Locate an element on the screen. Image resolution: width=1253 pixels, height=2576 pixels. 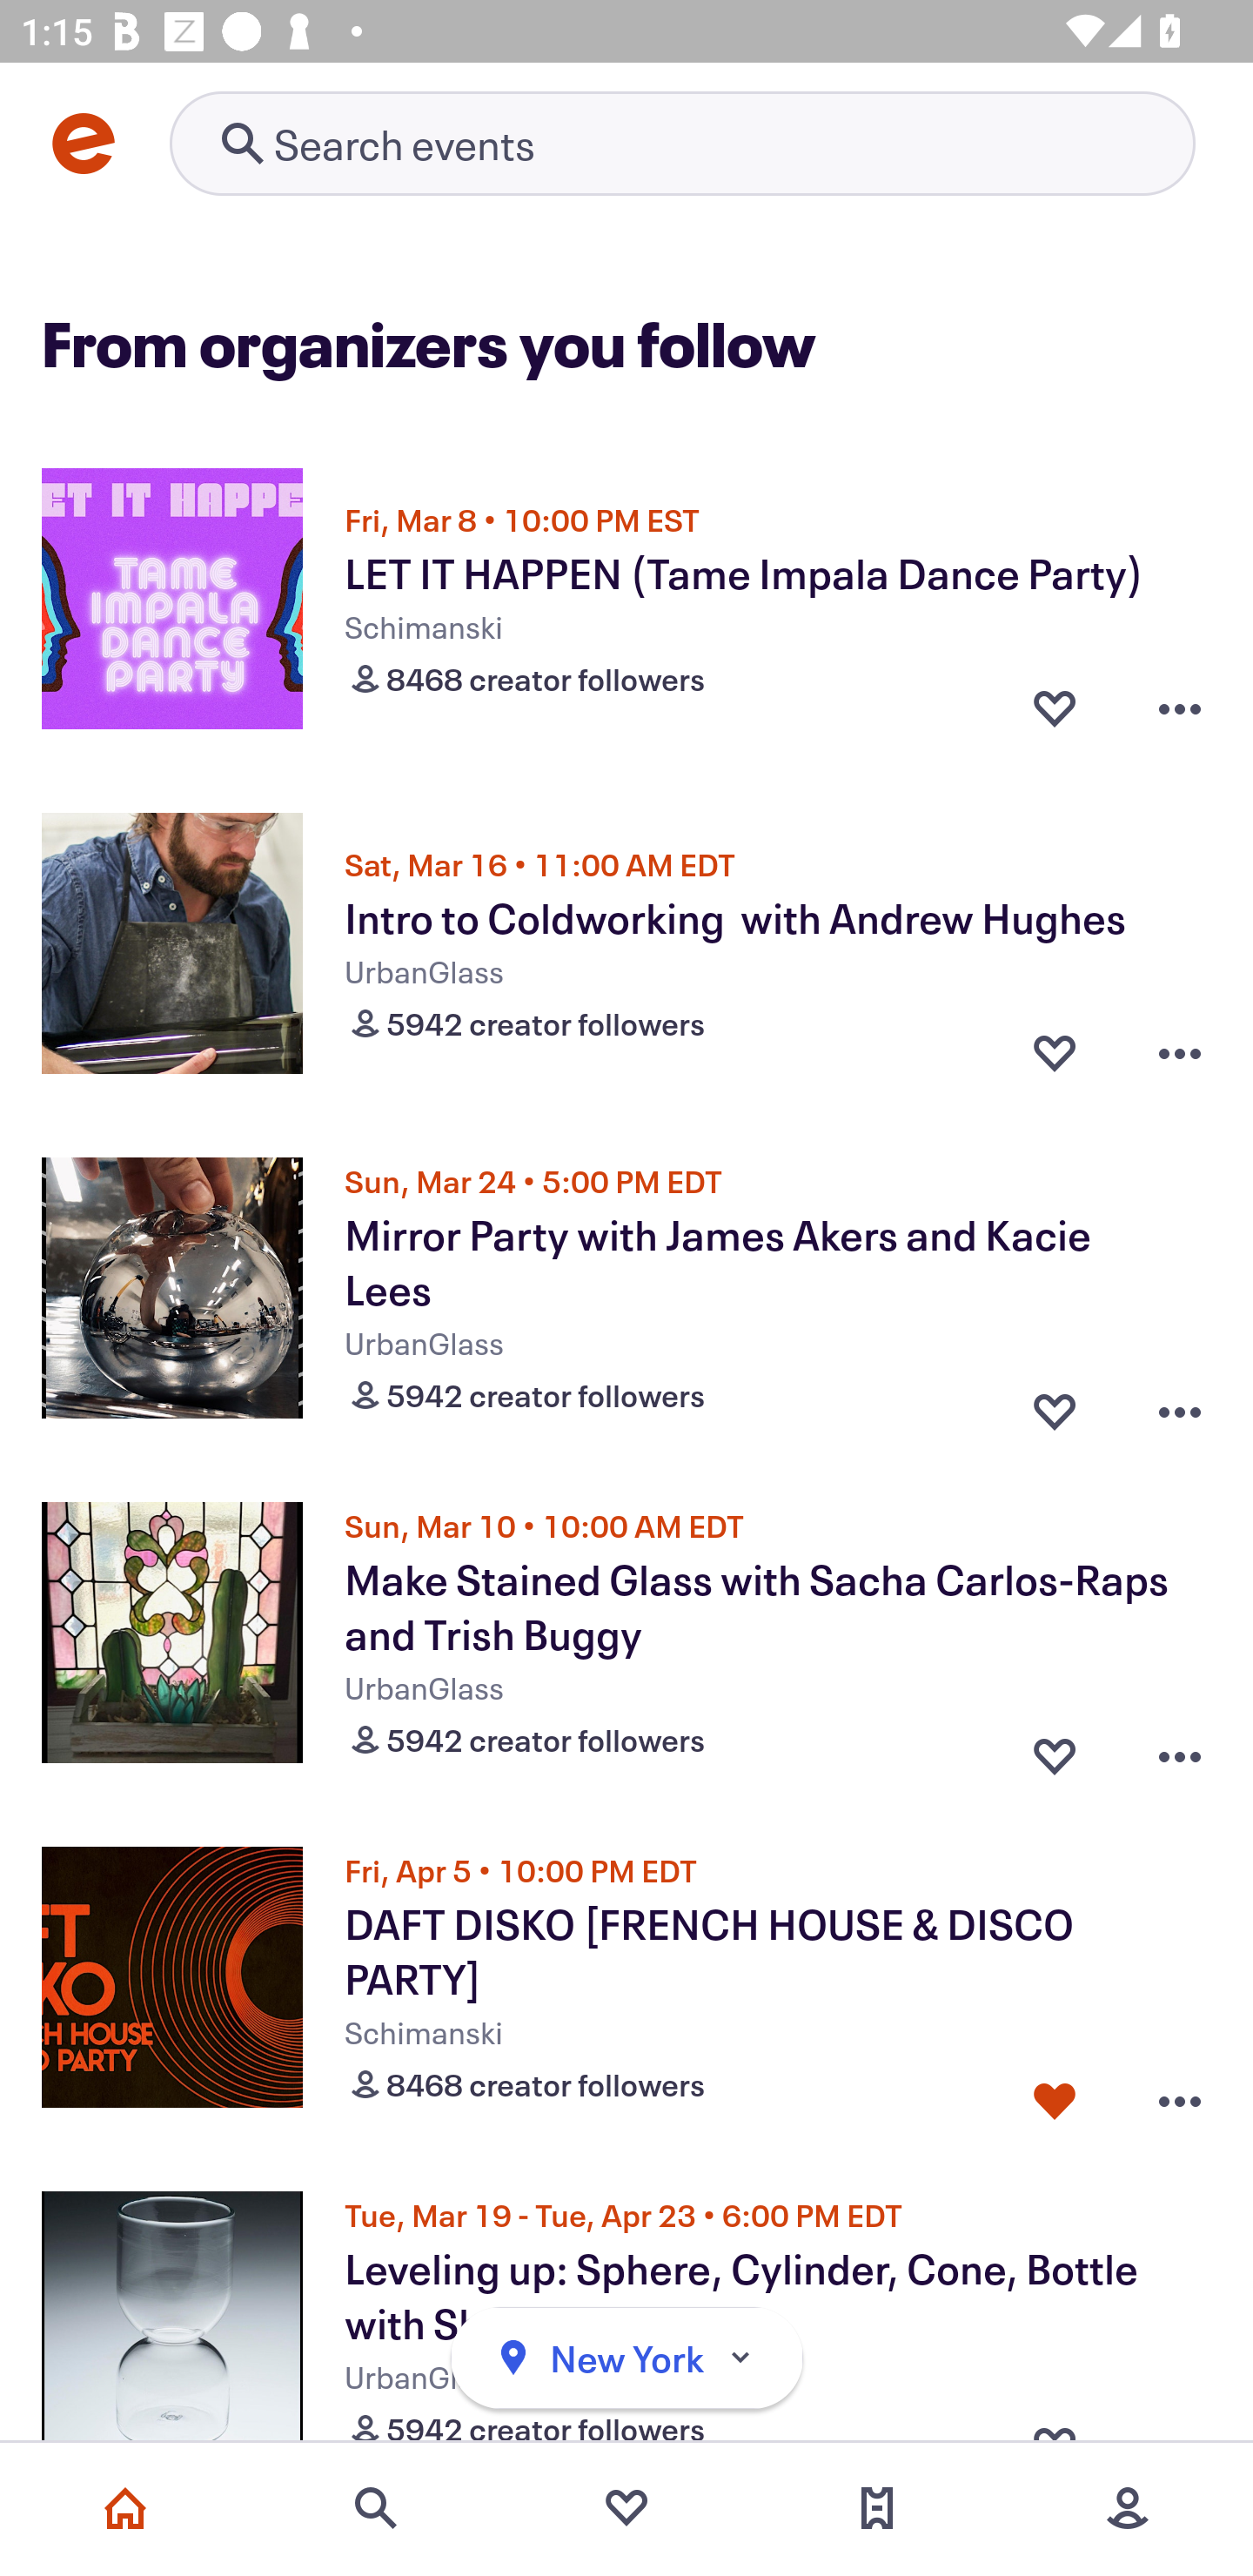
Favorite button is located at coordinates (1055, 1749).